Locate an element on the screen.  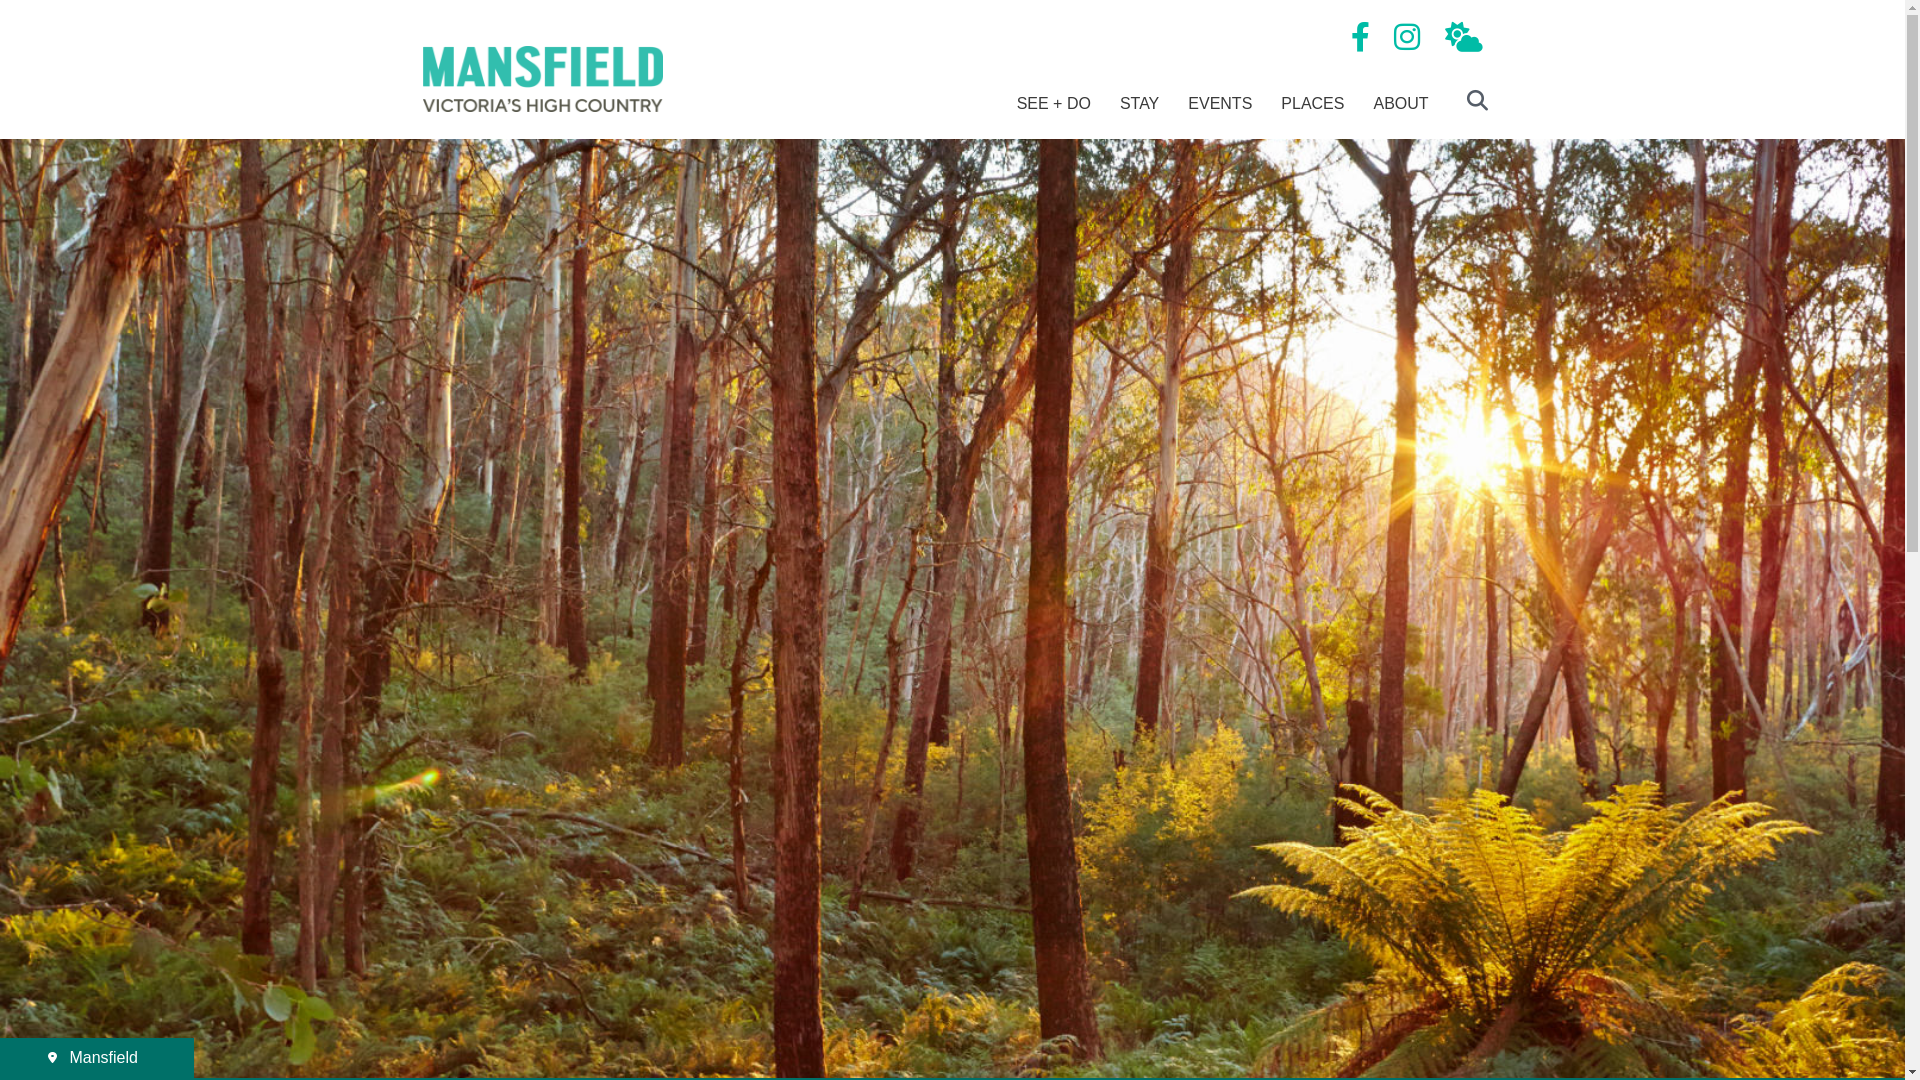
Add to Wishlist is located at coordinates (1861, 168).